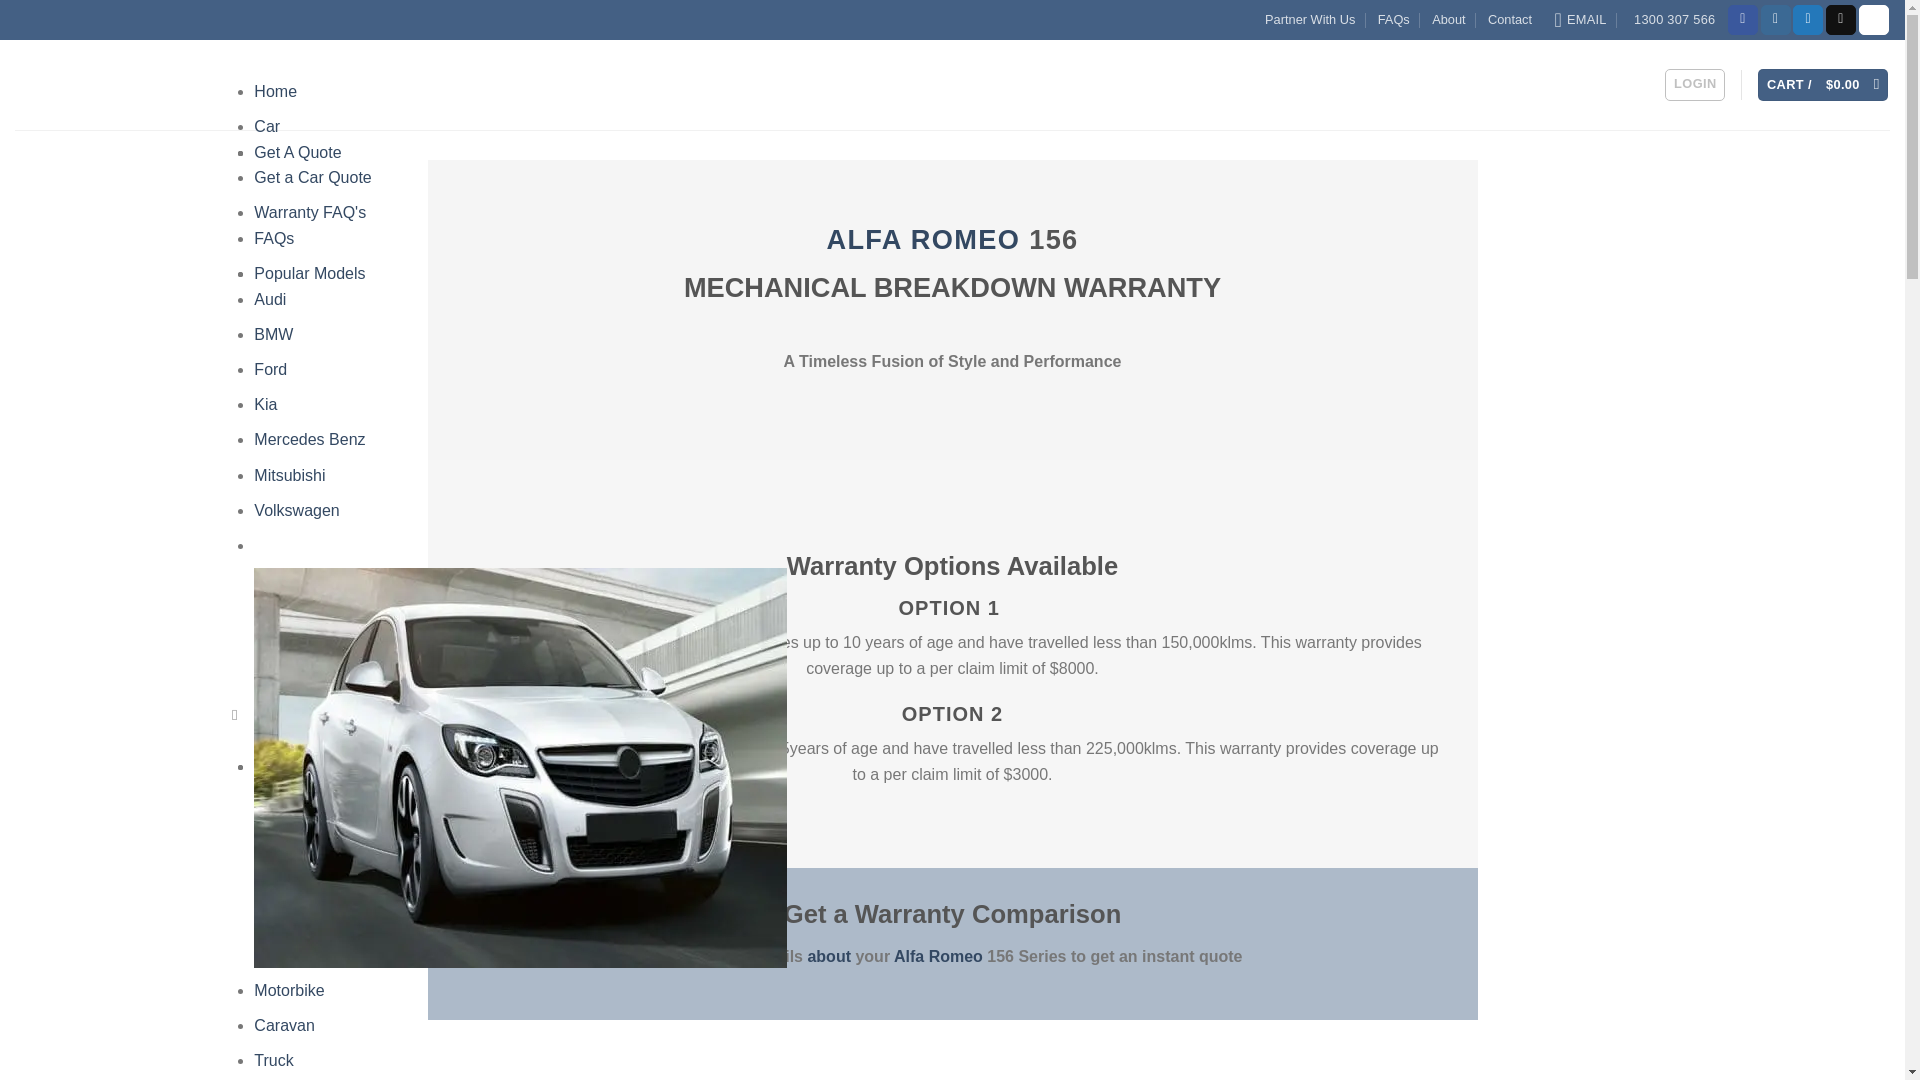 This screenshot has height=1080, width=1920. Describe the element at coordinates (273, 1060) in the screenshot. I see `Truck` at that location.